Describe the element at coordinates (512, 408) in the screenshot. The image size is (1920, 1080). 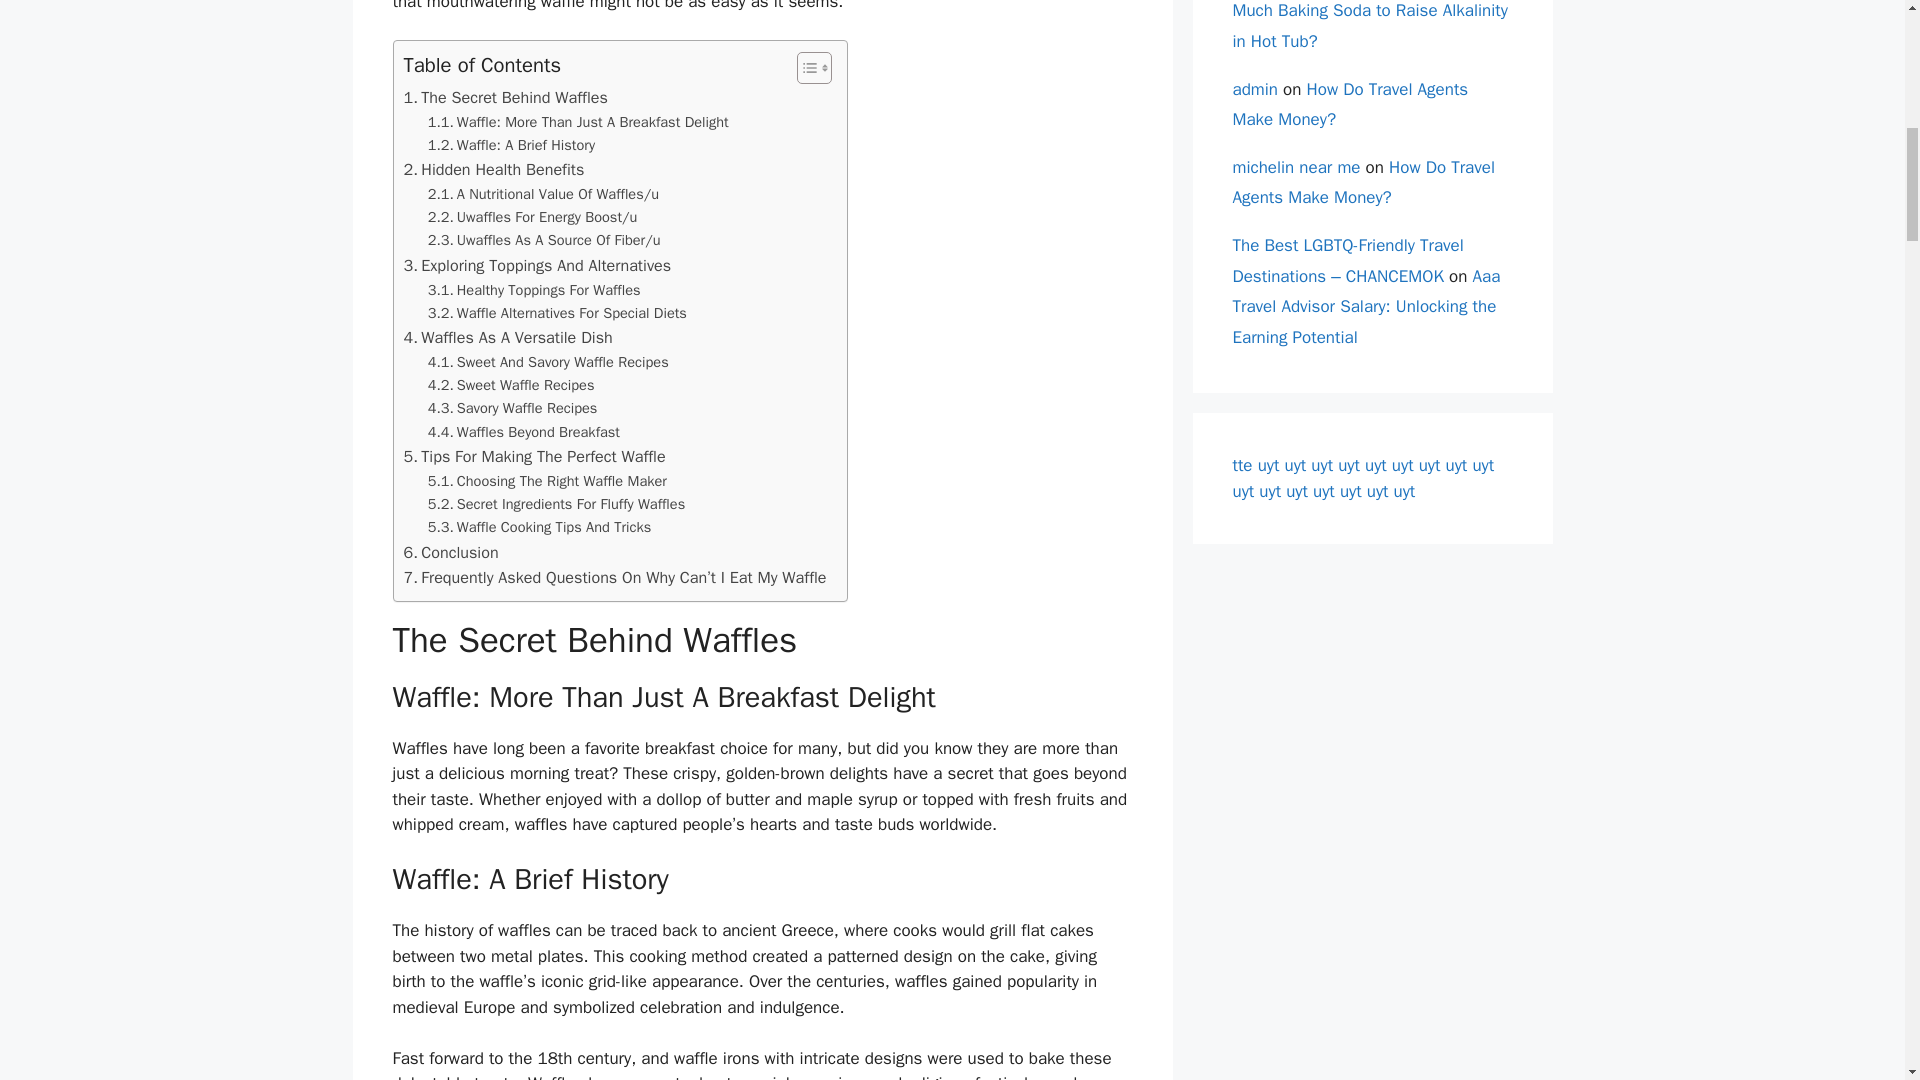
I see `Savory Waffle Recipes` at that location.